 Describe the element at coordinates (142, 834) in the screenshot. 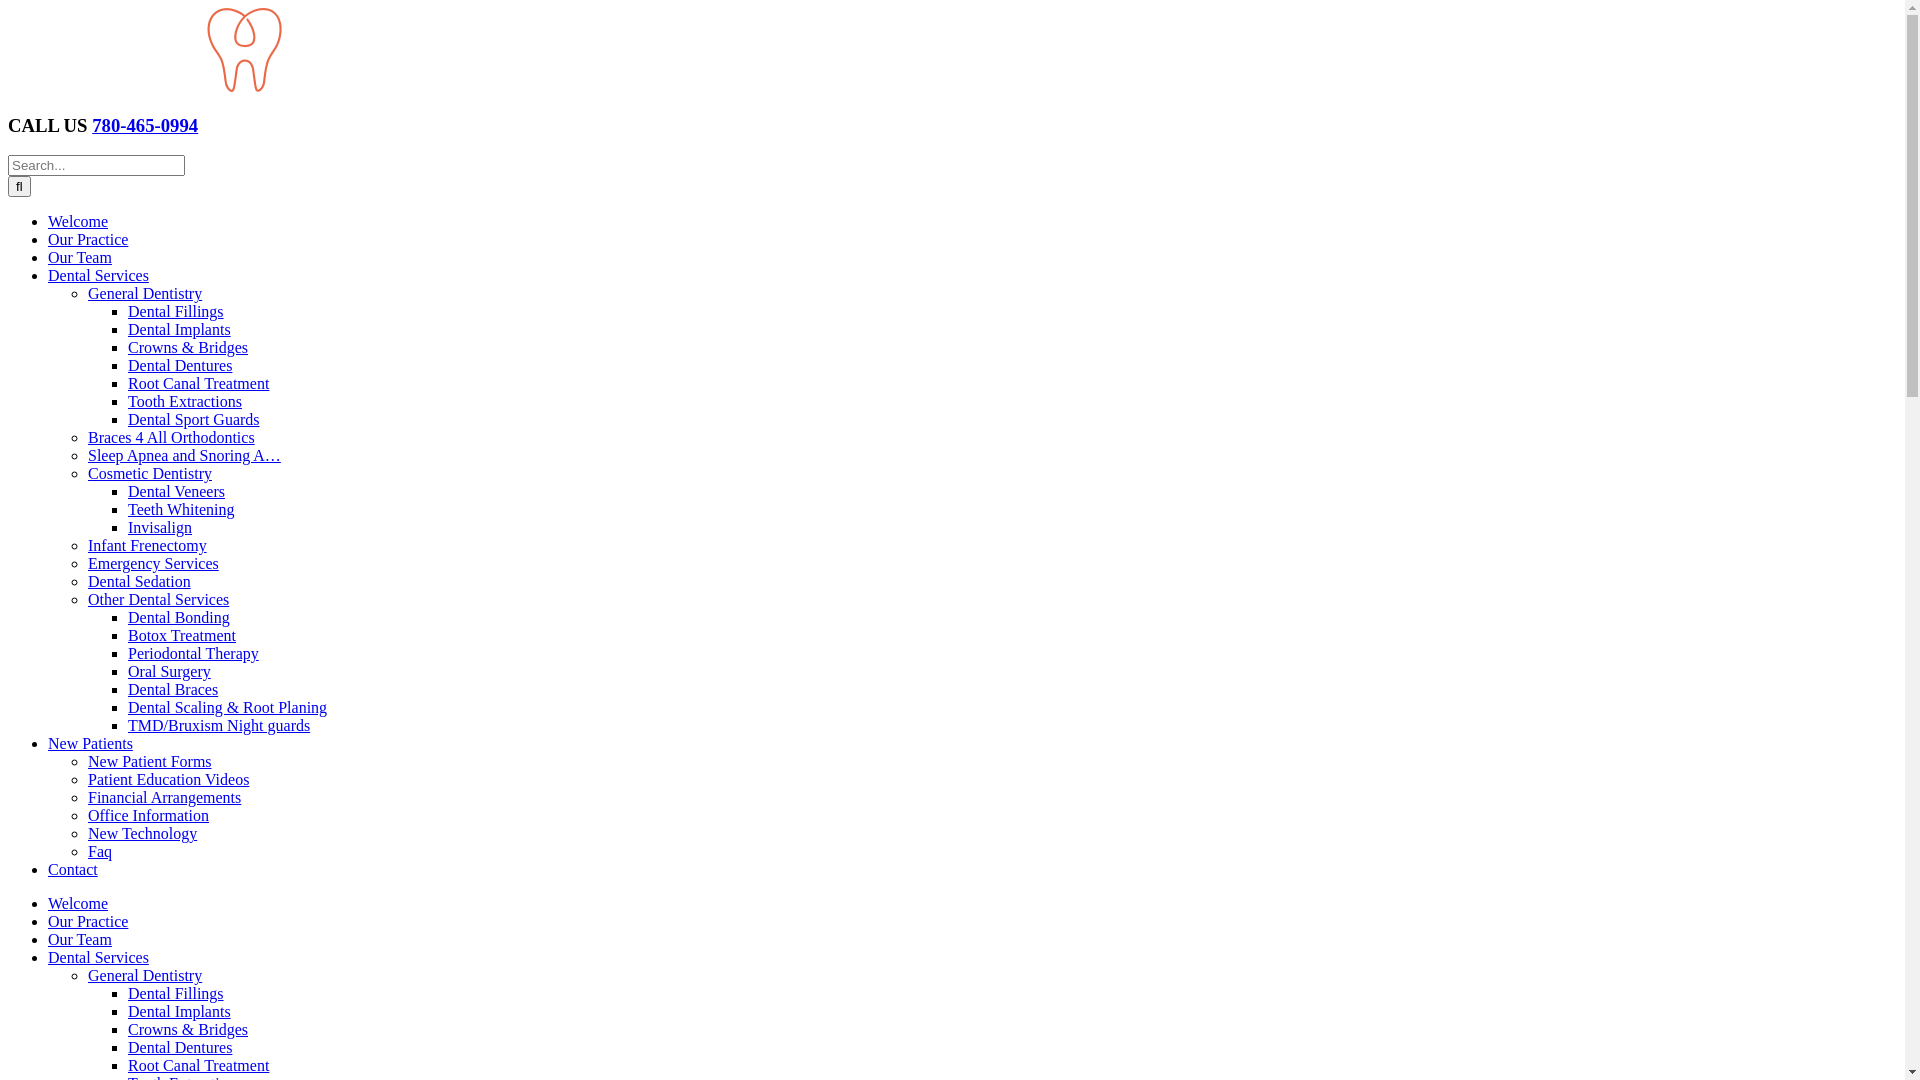

I see `New Technology` at that location.